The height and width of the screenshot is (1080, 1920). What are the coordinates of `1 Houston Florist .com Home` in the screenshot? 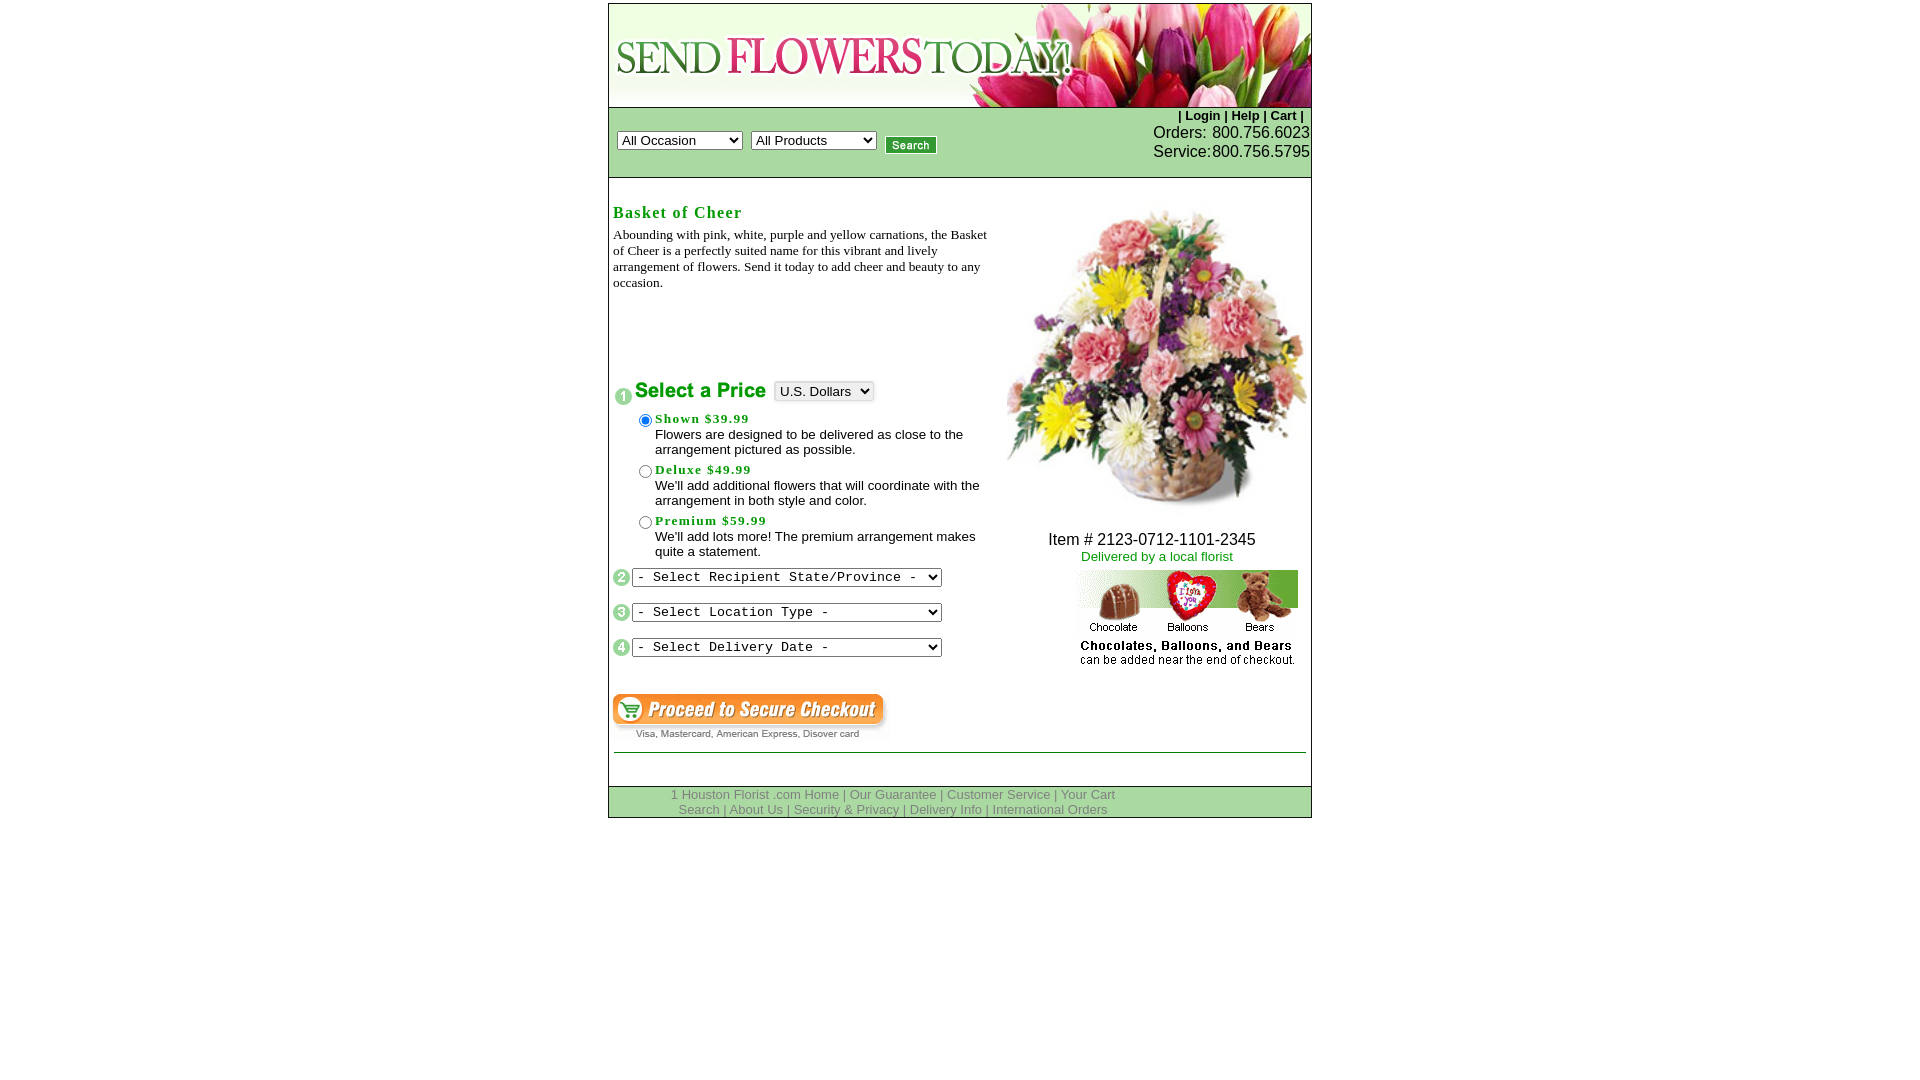 It's located at (755, 794).